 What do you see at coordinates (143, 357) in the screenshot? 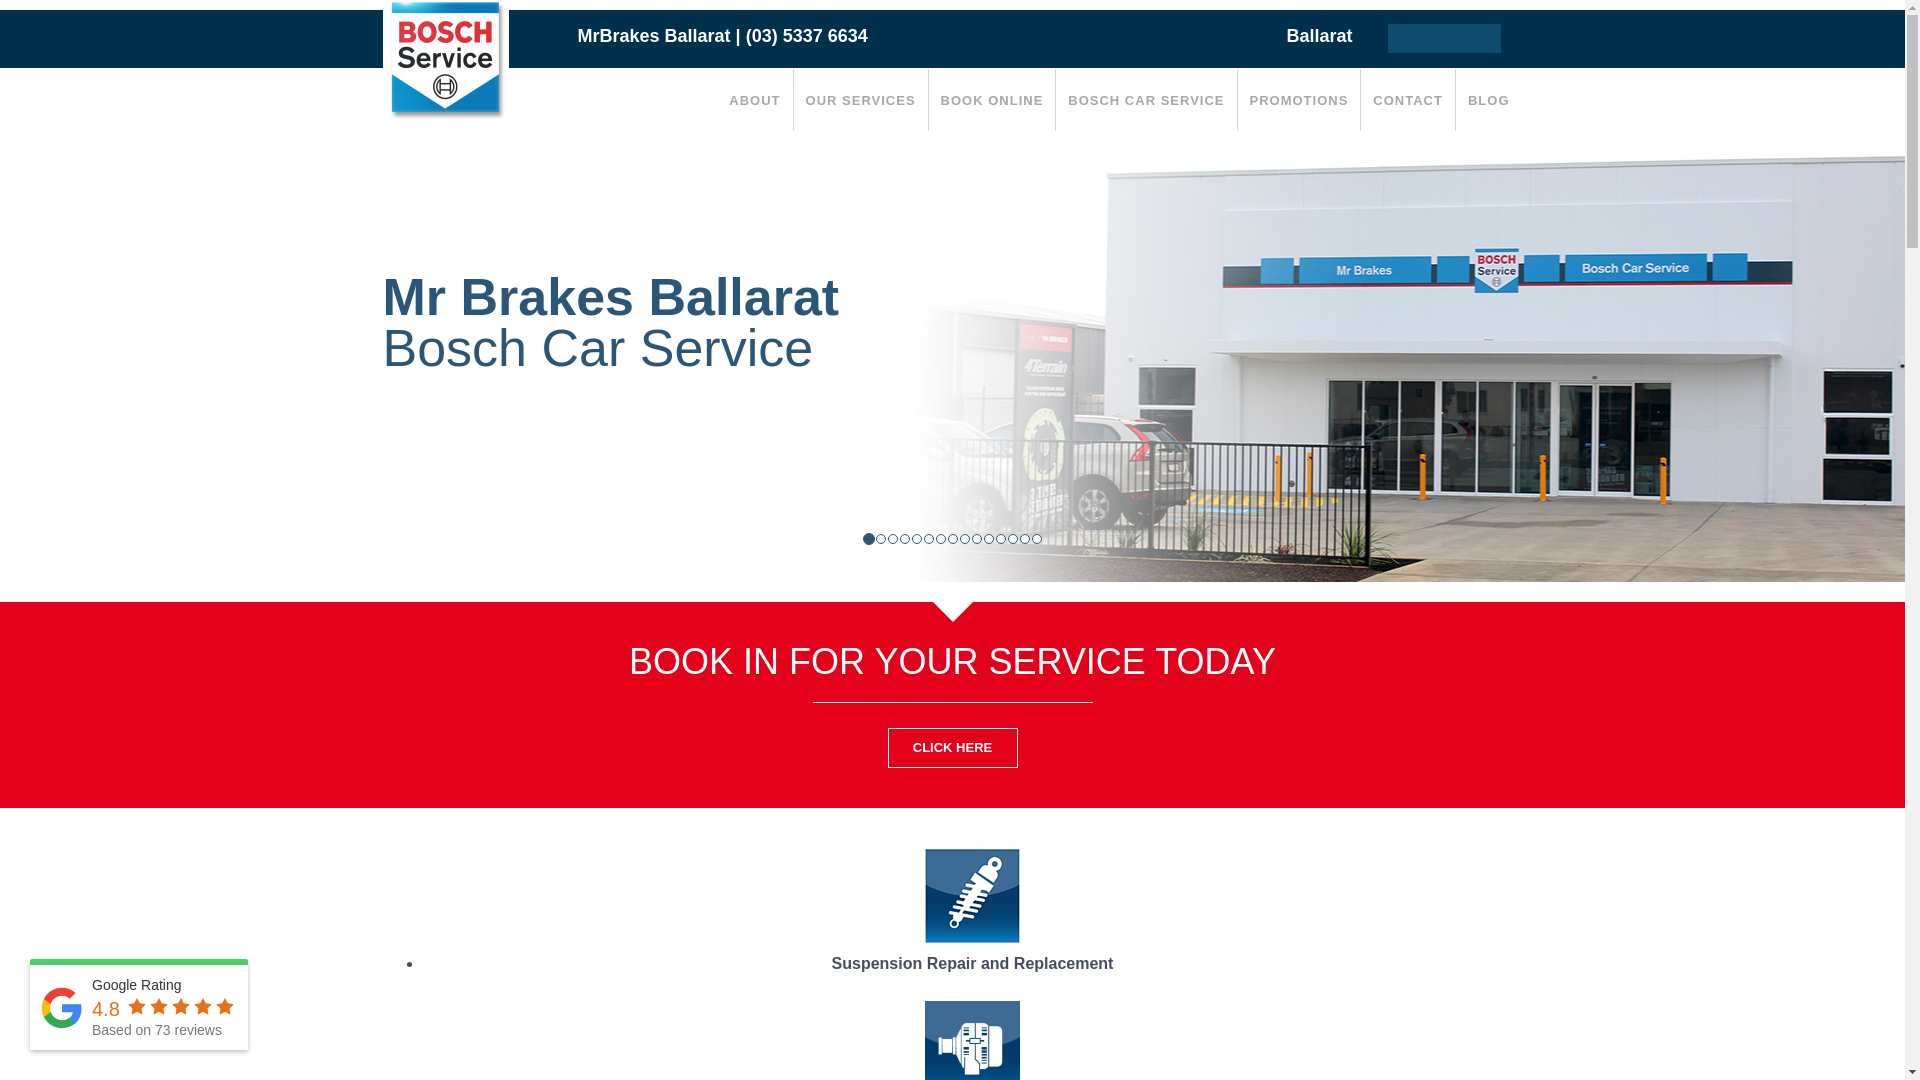
I see `Previous` at bounding box center [143, 357].